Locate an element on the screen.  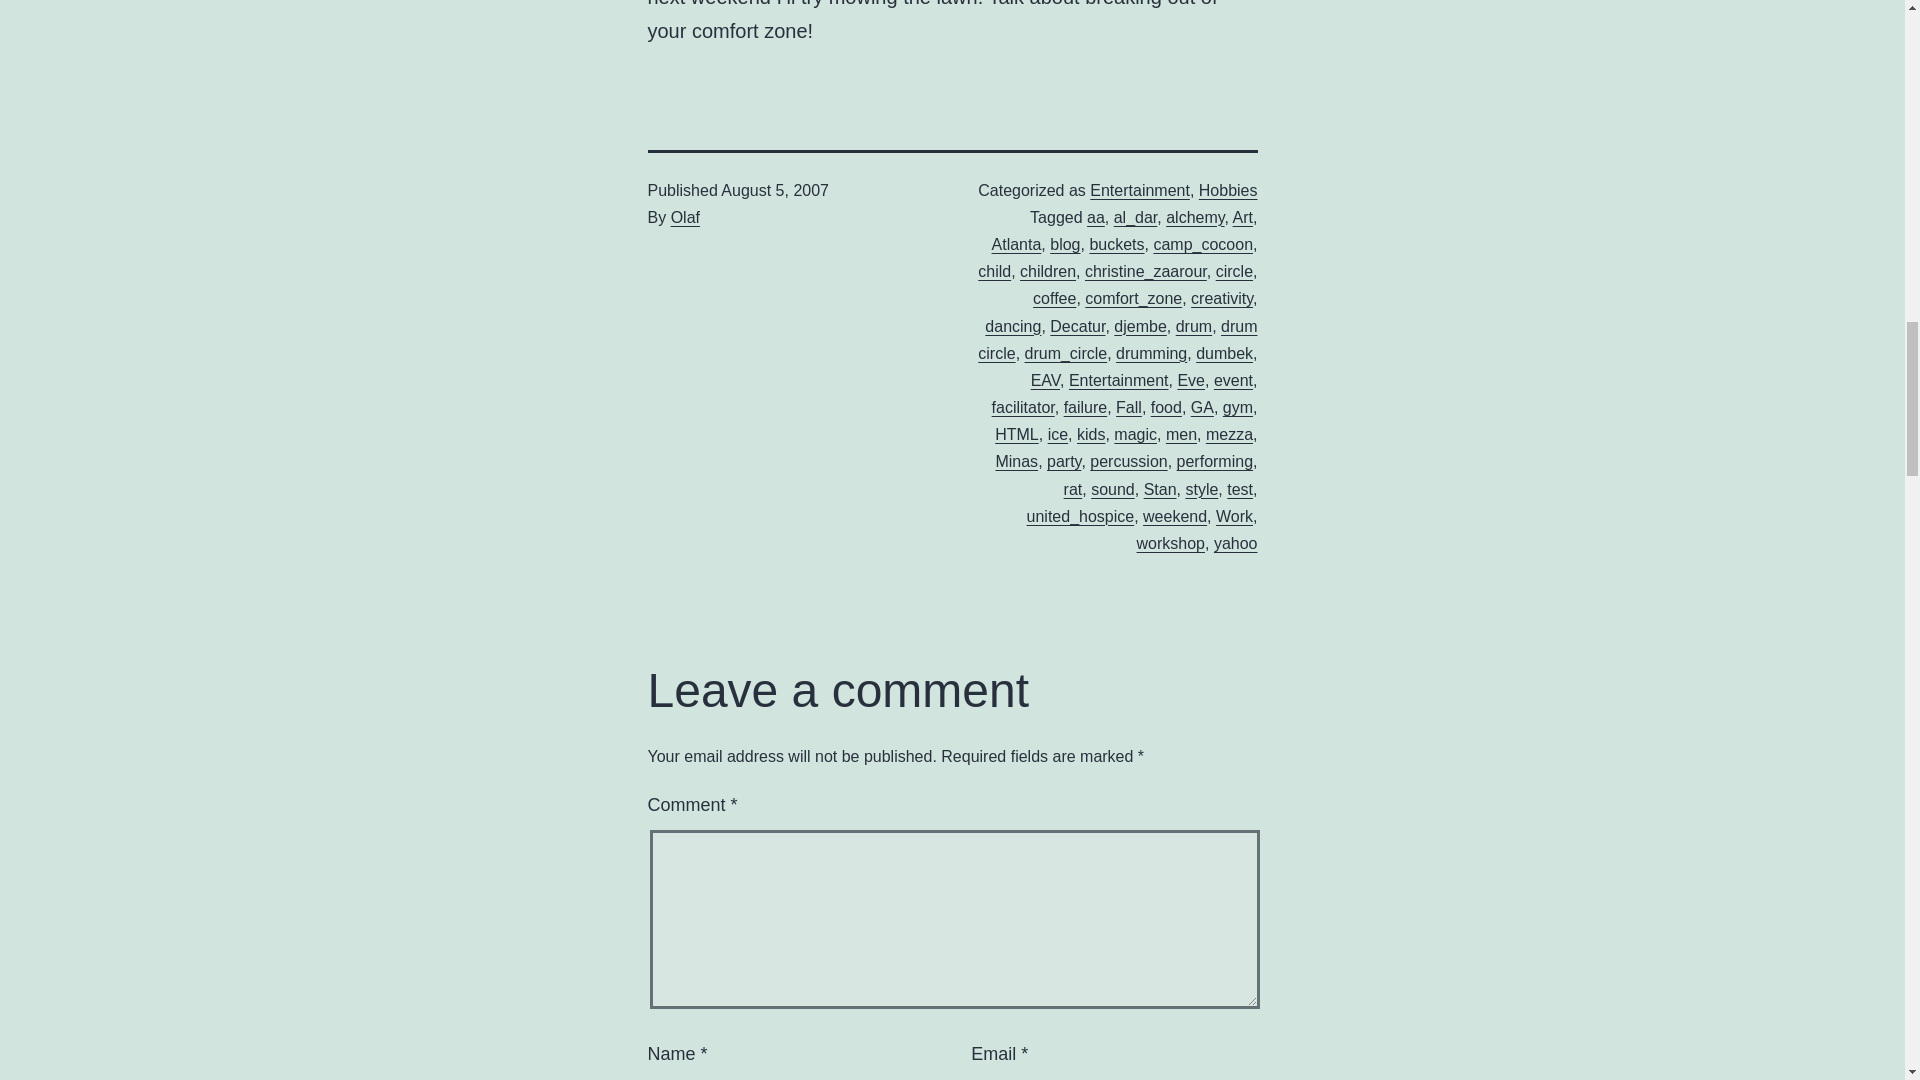
aa is located at coordinates (1096, 217).